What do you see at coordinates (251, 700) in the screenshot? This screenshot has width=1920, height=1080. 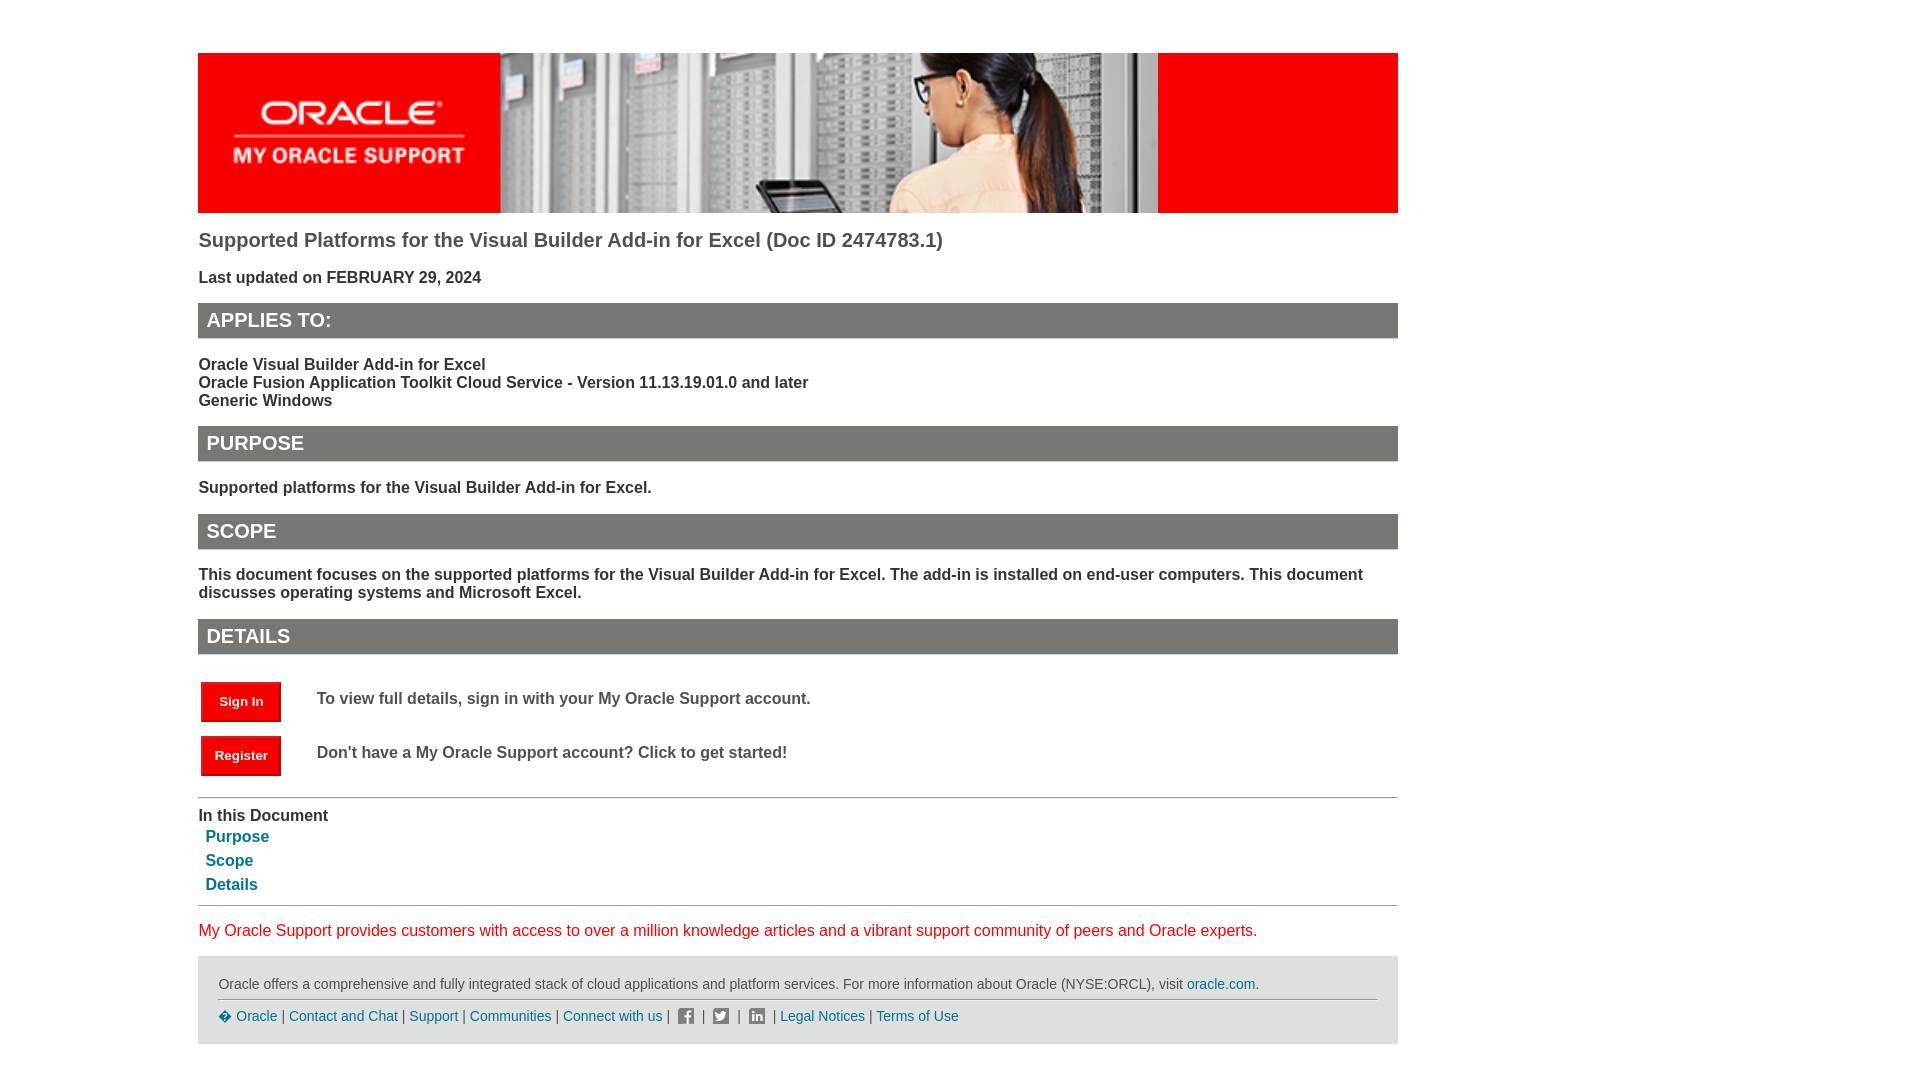 I see `Sign In` at bounding box center [251, 700].